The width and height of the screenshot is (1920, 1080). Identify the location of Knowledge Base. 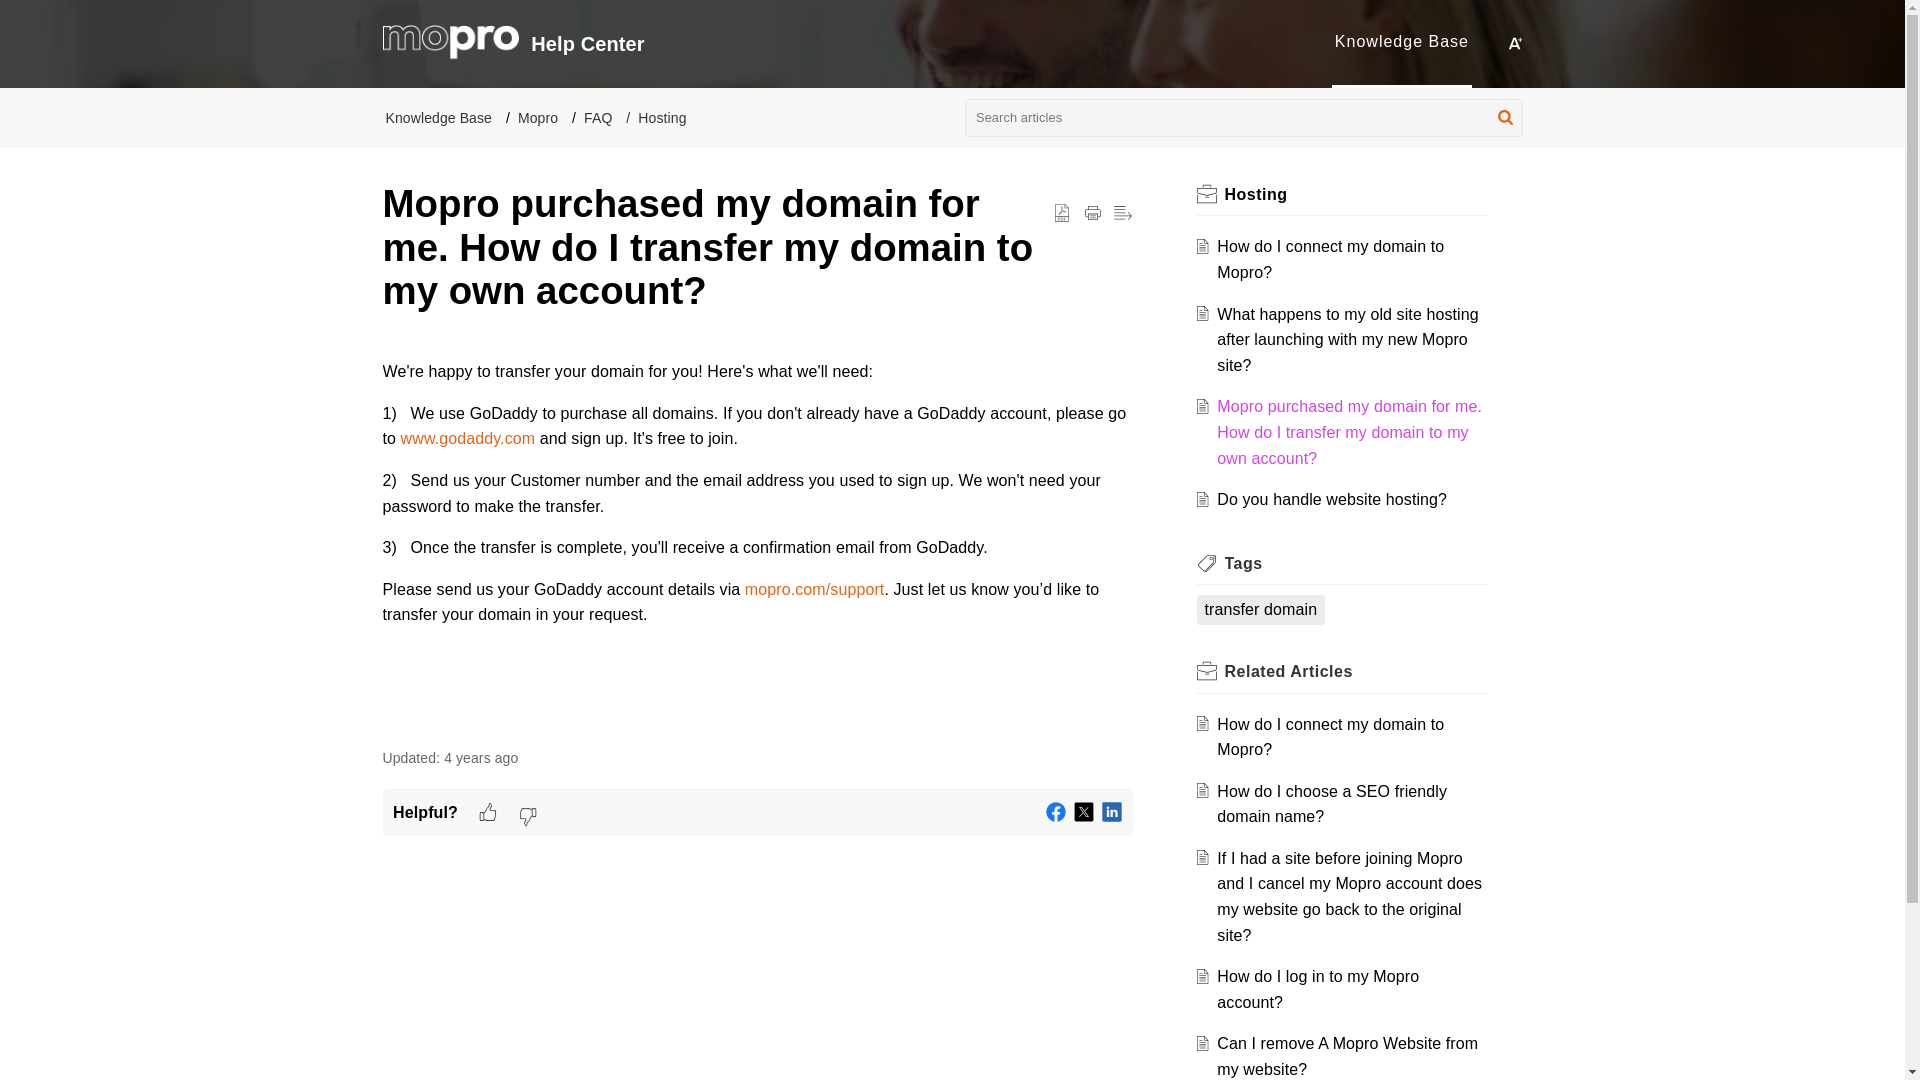
(1401, 41).